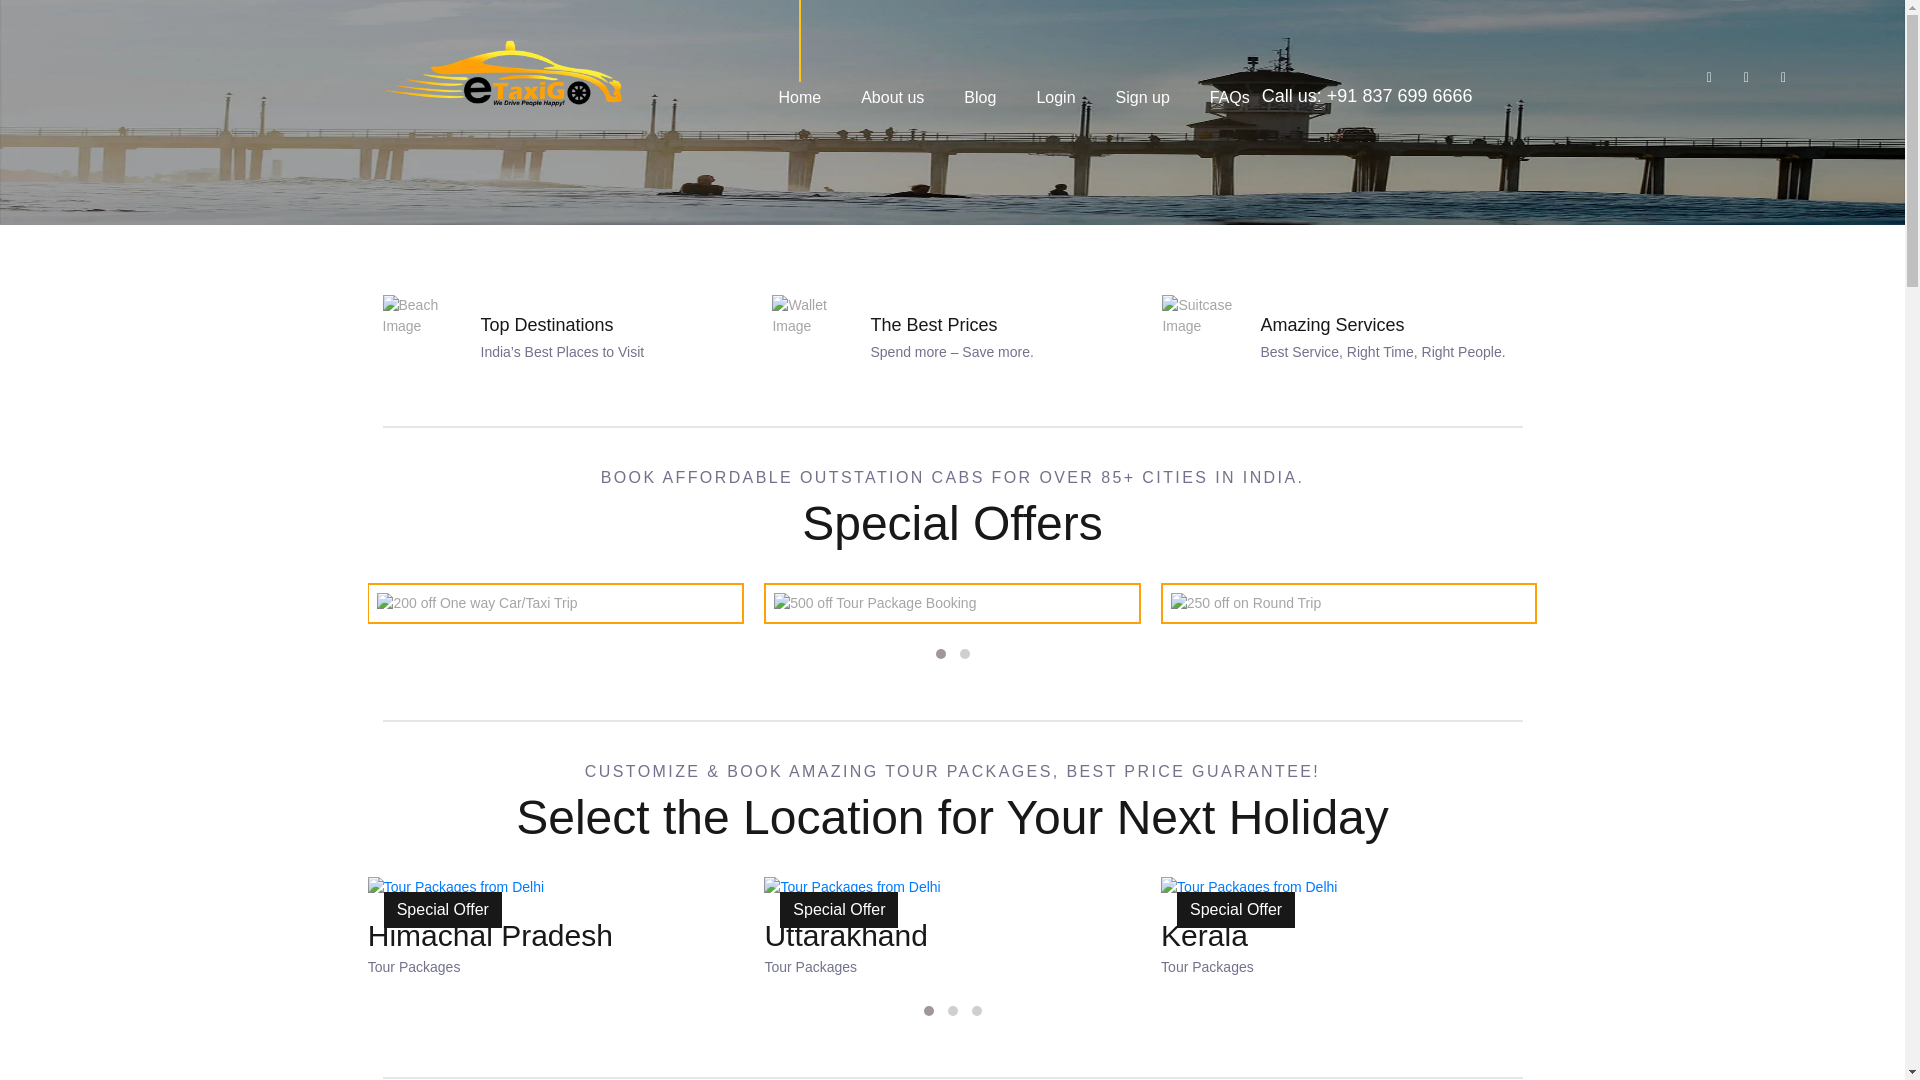 The height and width of the screenshot is (1080, 1920). What do you see at coordinates (66, 12) in the screenshot?
I see `Jammu and Kashmir` at bounding box center [66, 12].